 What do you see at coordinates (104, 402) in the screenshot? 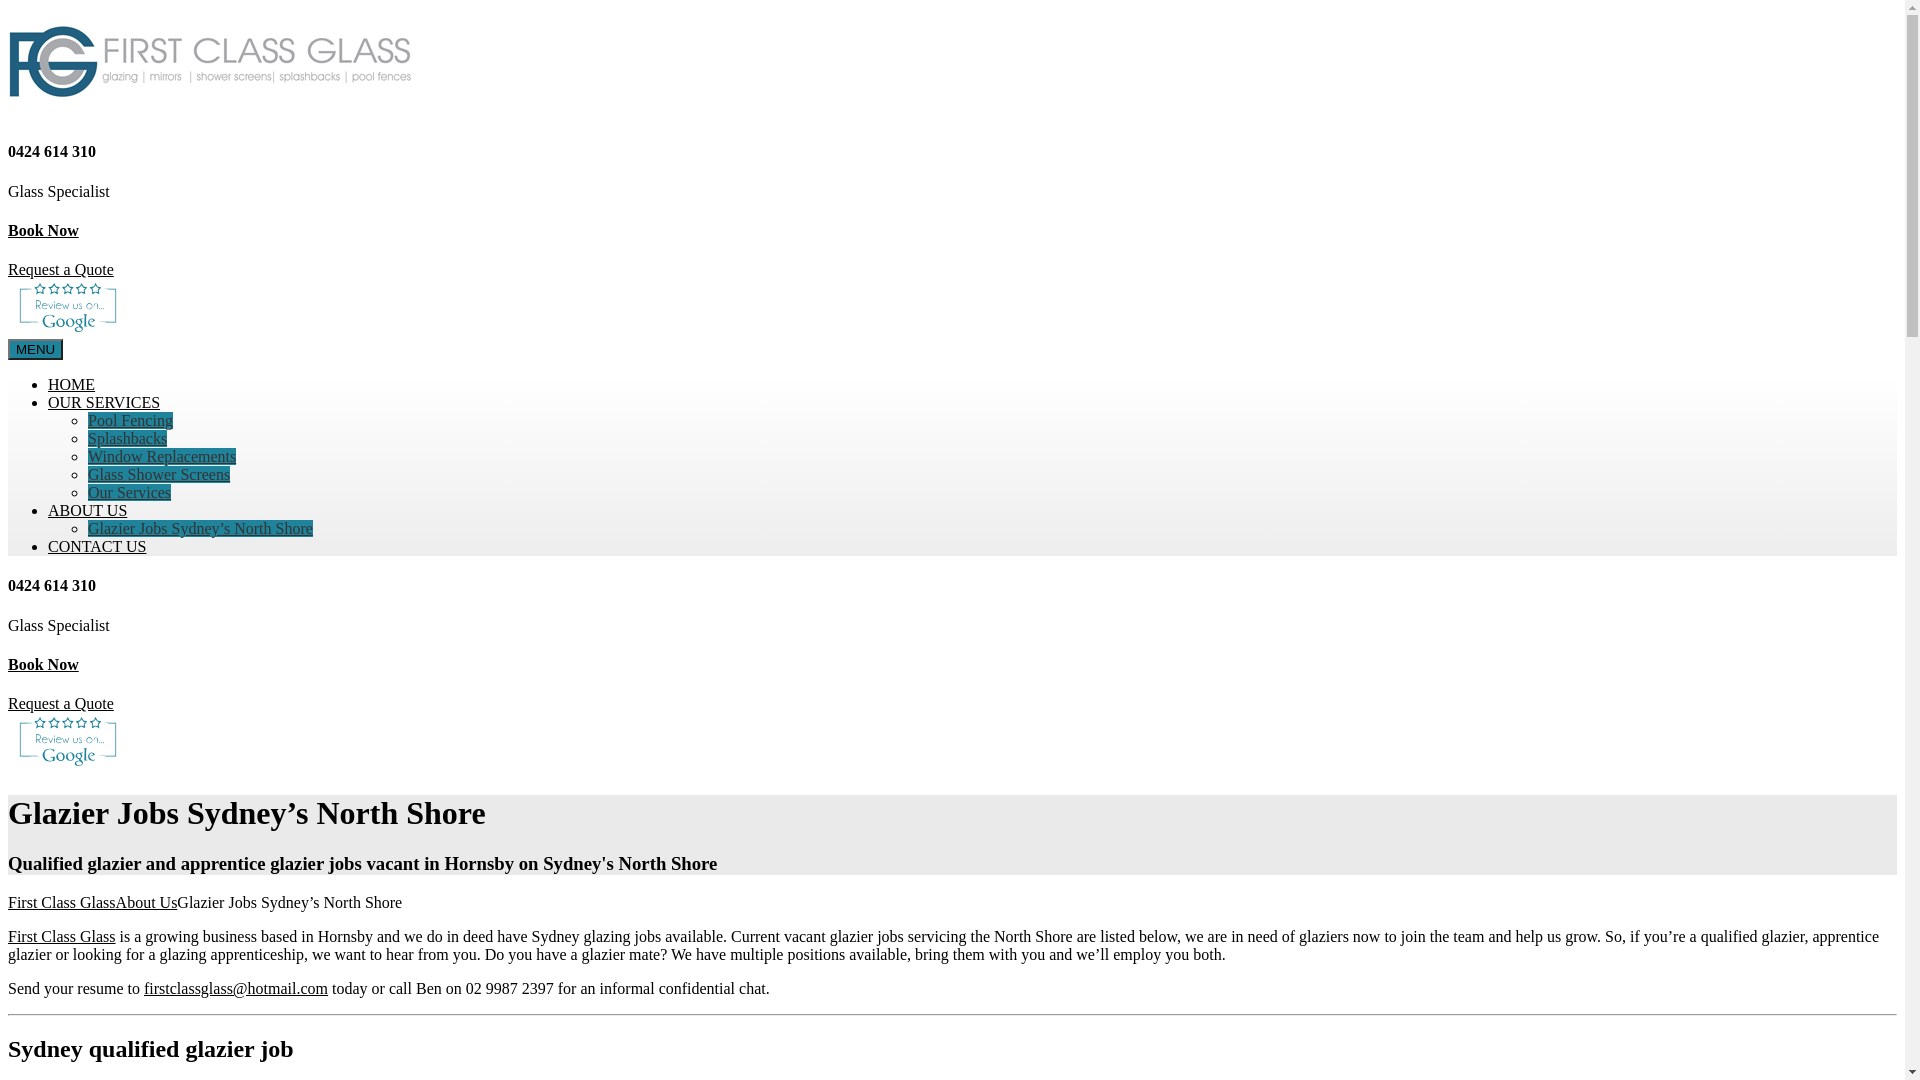
I see `OUR SERVICES` at bounding box center [104, 402].